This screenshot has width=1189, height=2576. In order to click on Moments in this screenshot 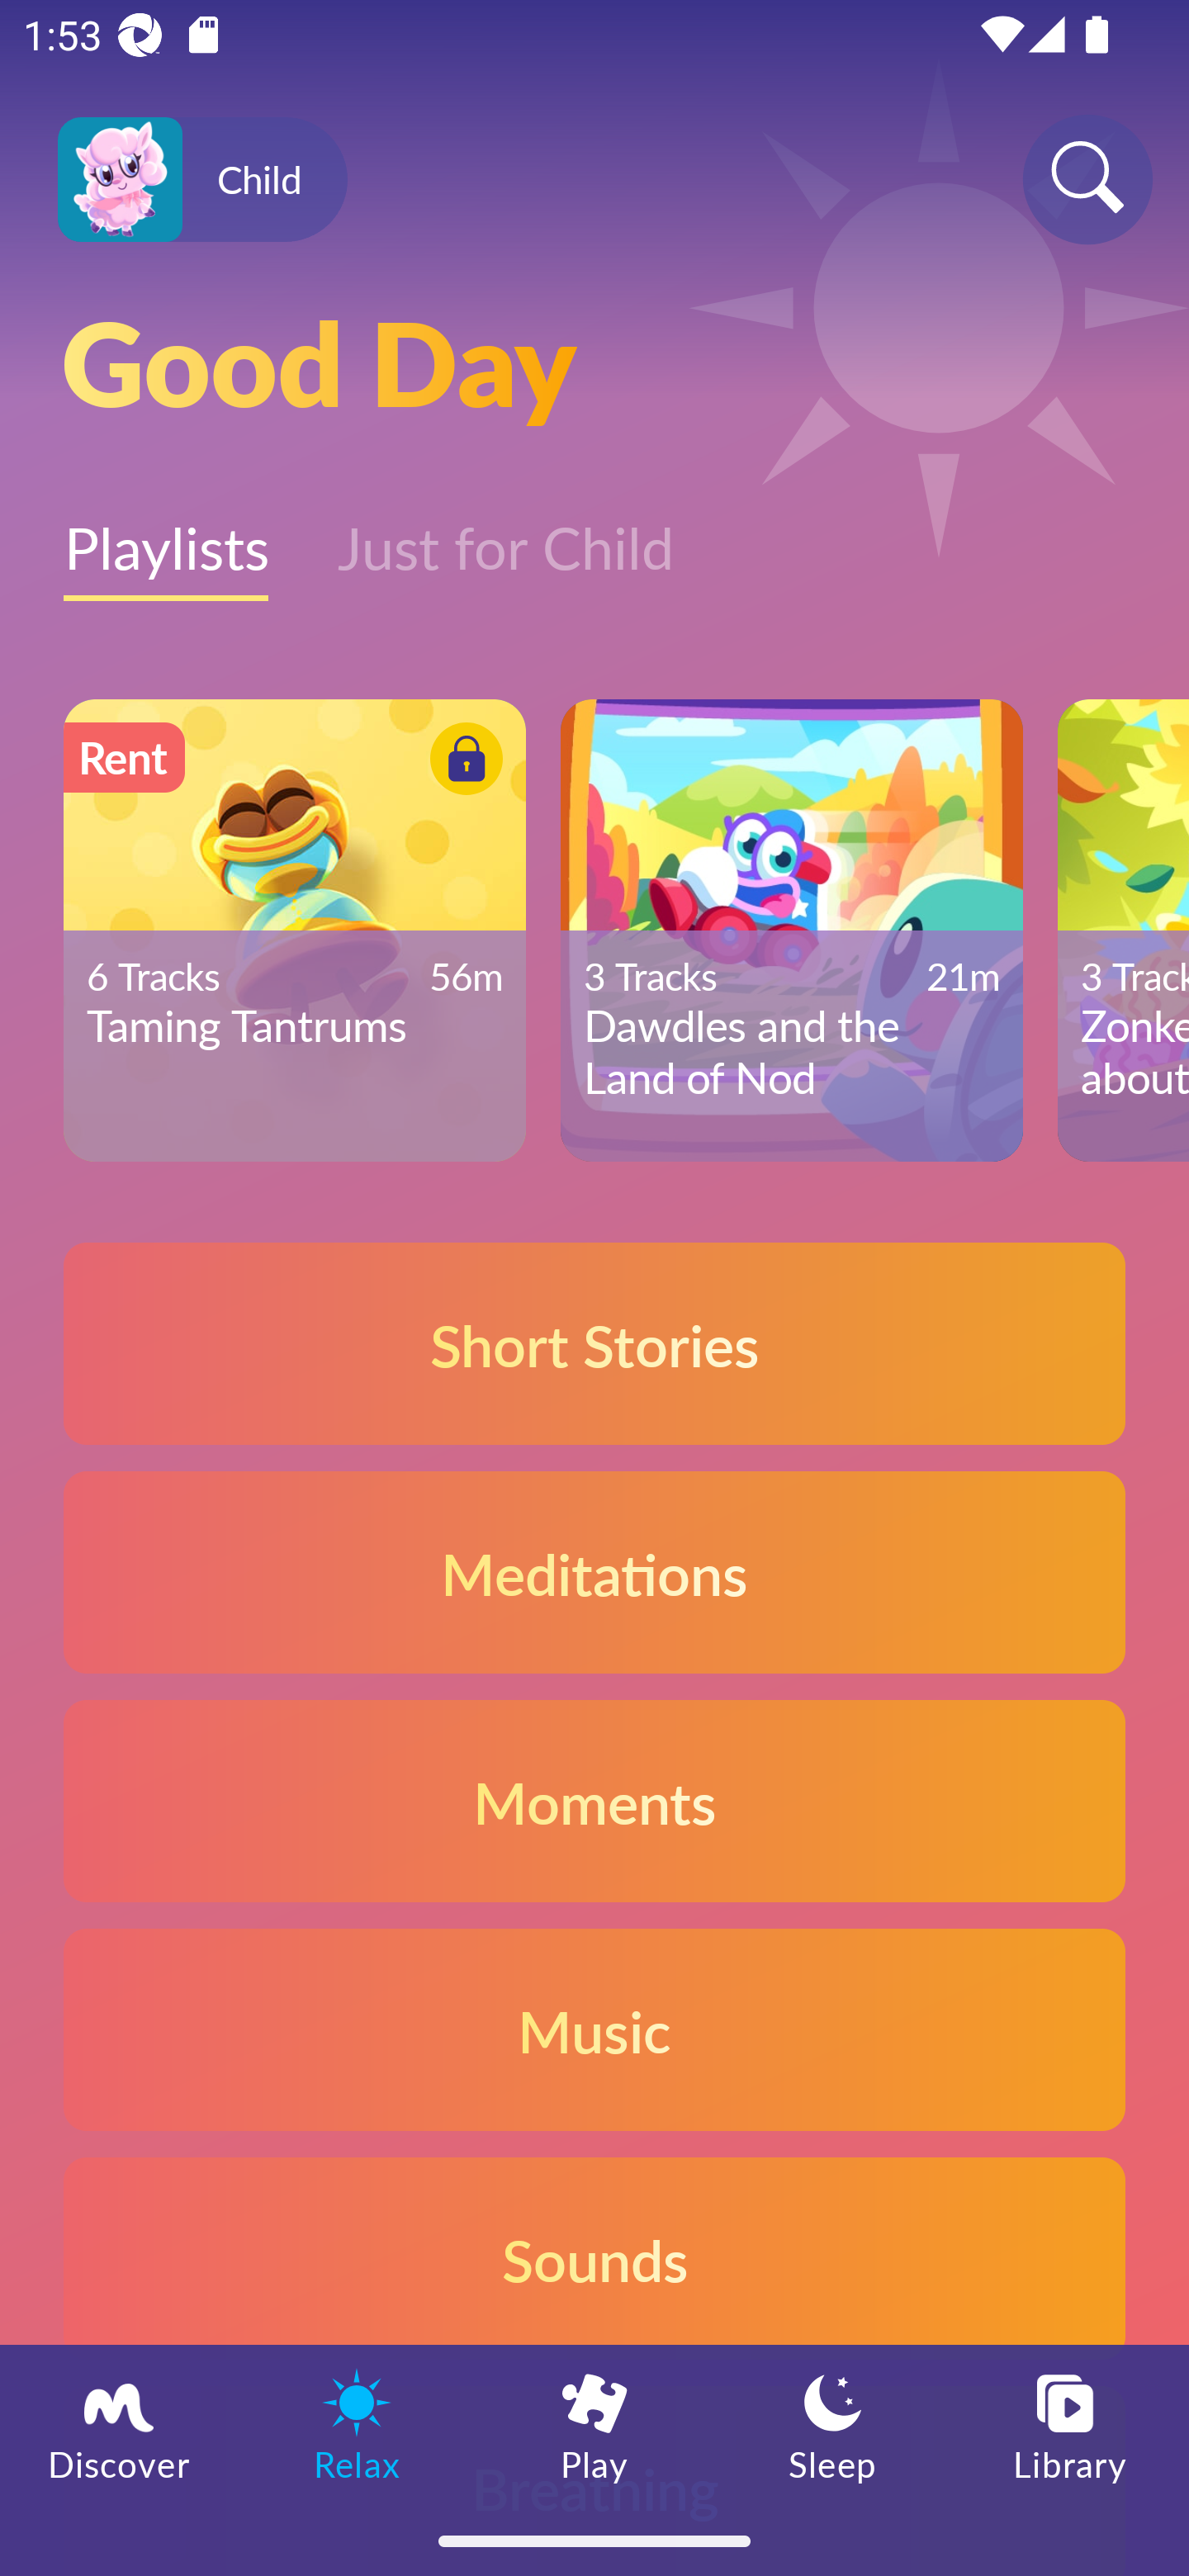, I will do `click(594, 1802)`.